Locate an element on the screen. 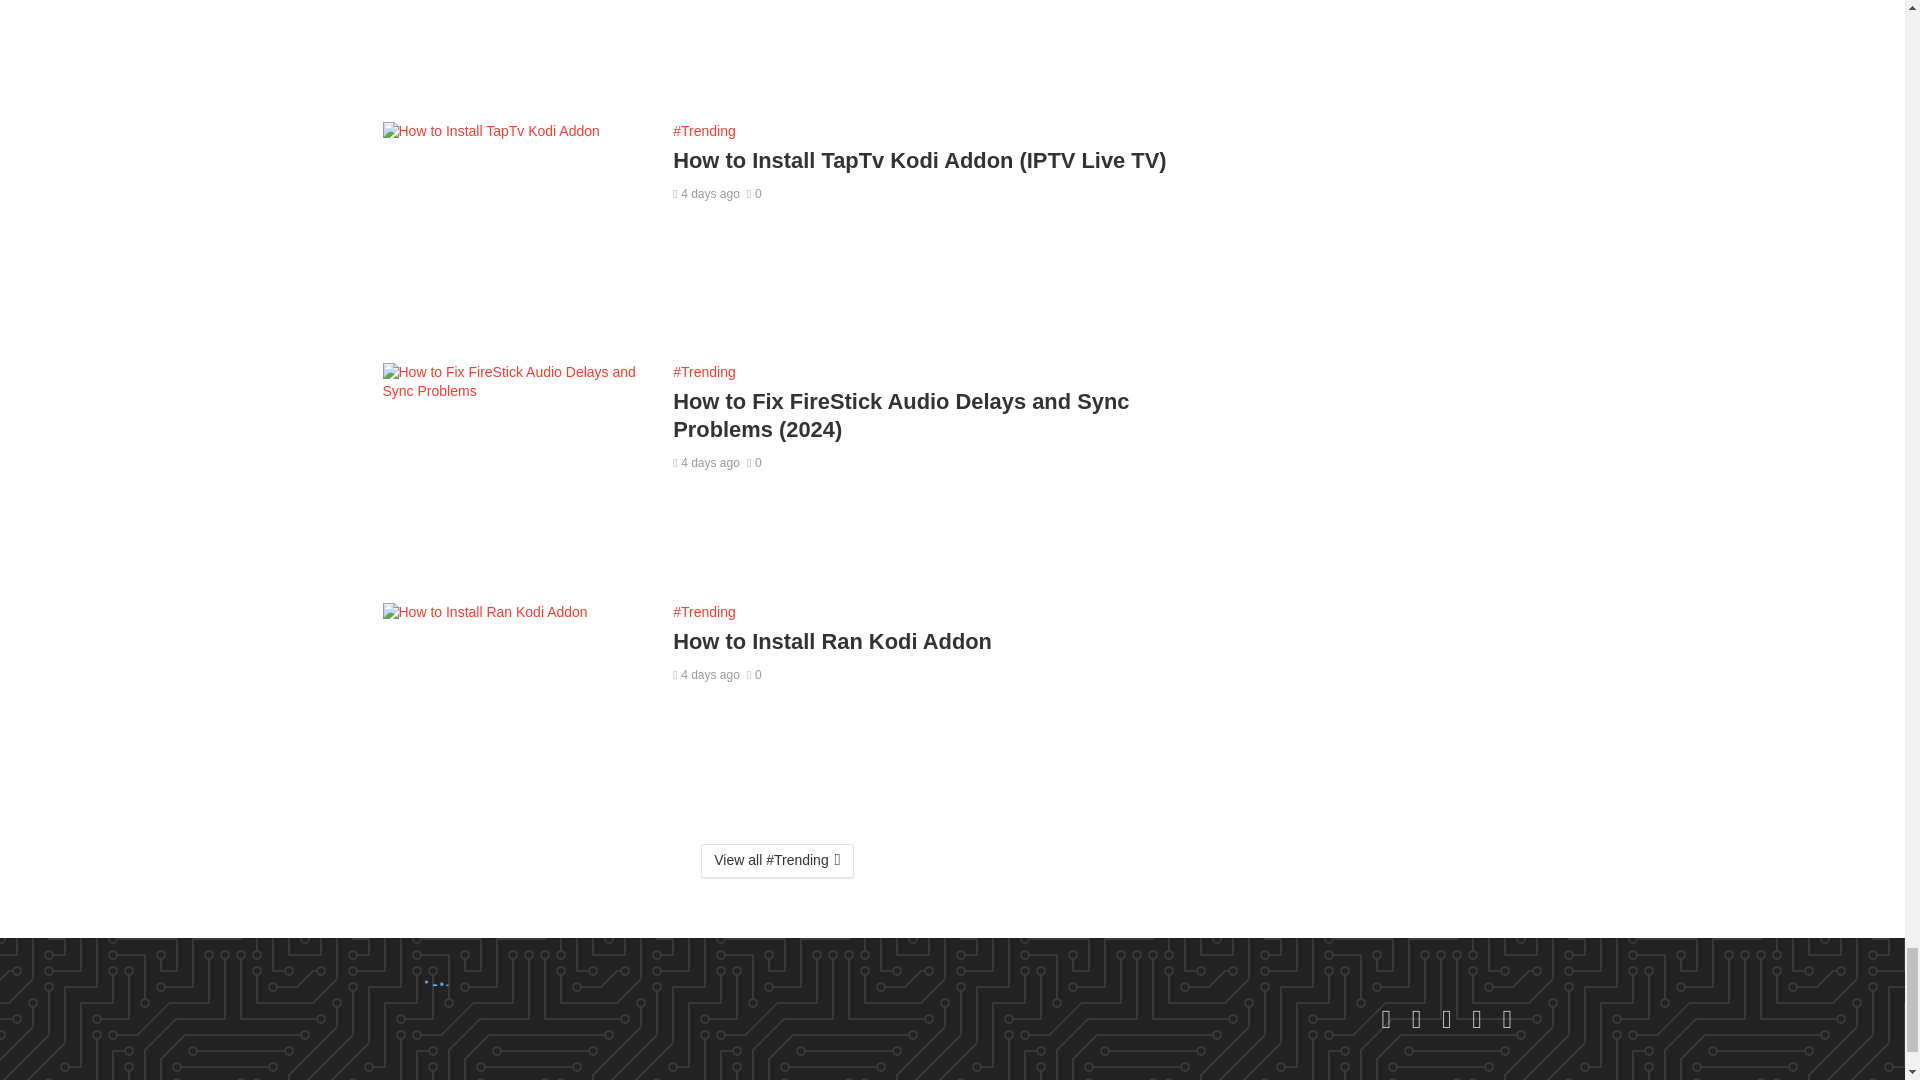  July 18, 2024 at 1:43 pm is located at coordinates (706, 193).